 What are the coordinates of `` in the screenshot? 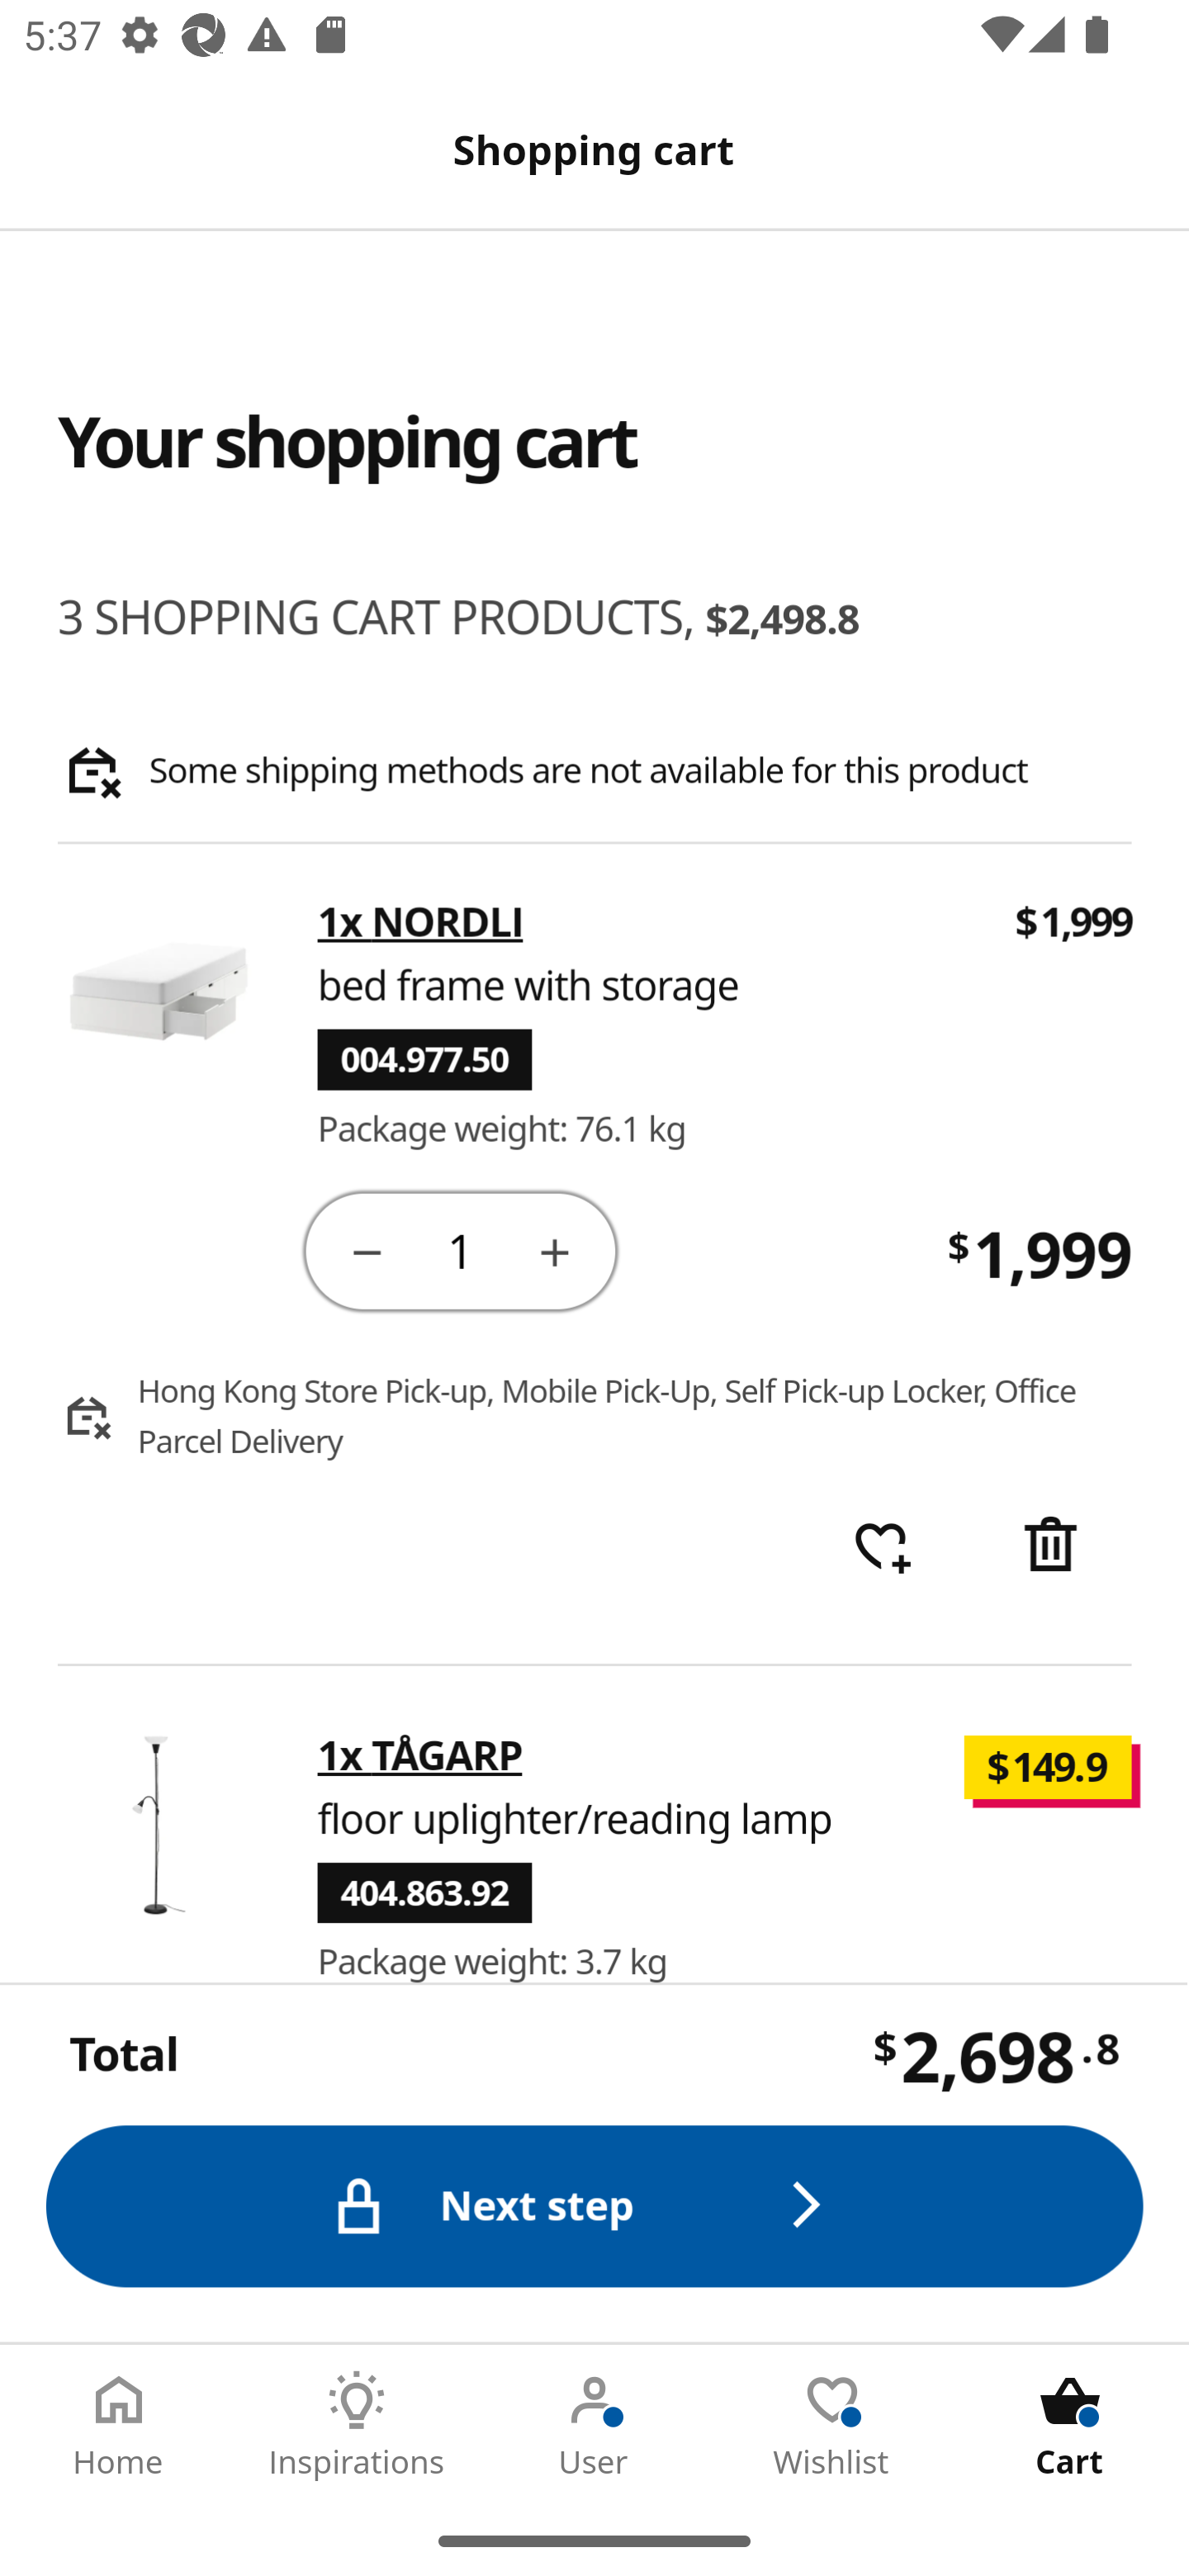 It's located at (367, 1250).